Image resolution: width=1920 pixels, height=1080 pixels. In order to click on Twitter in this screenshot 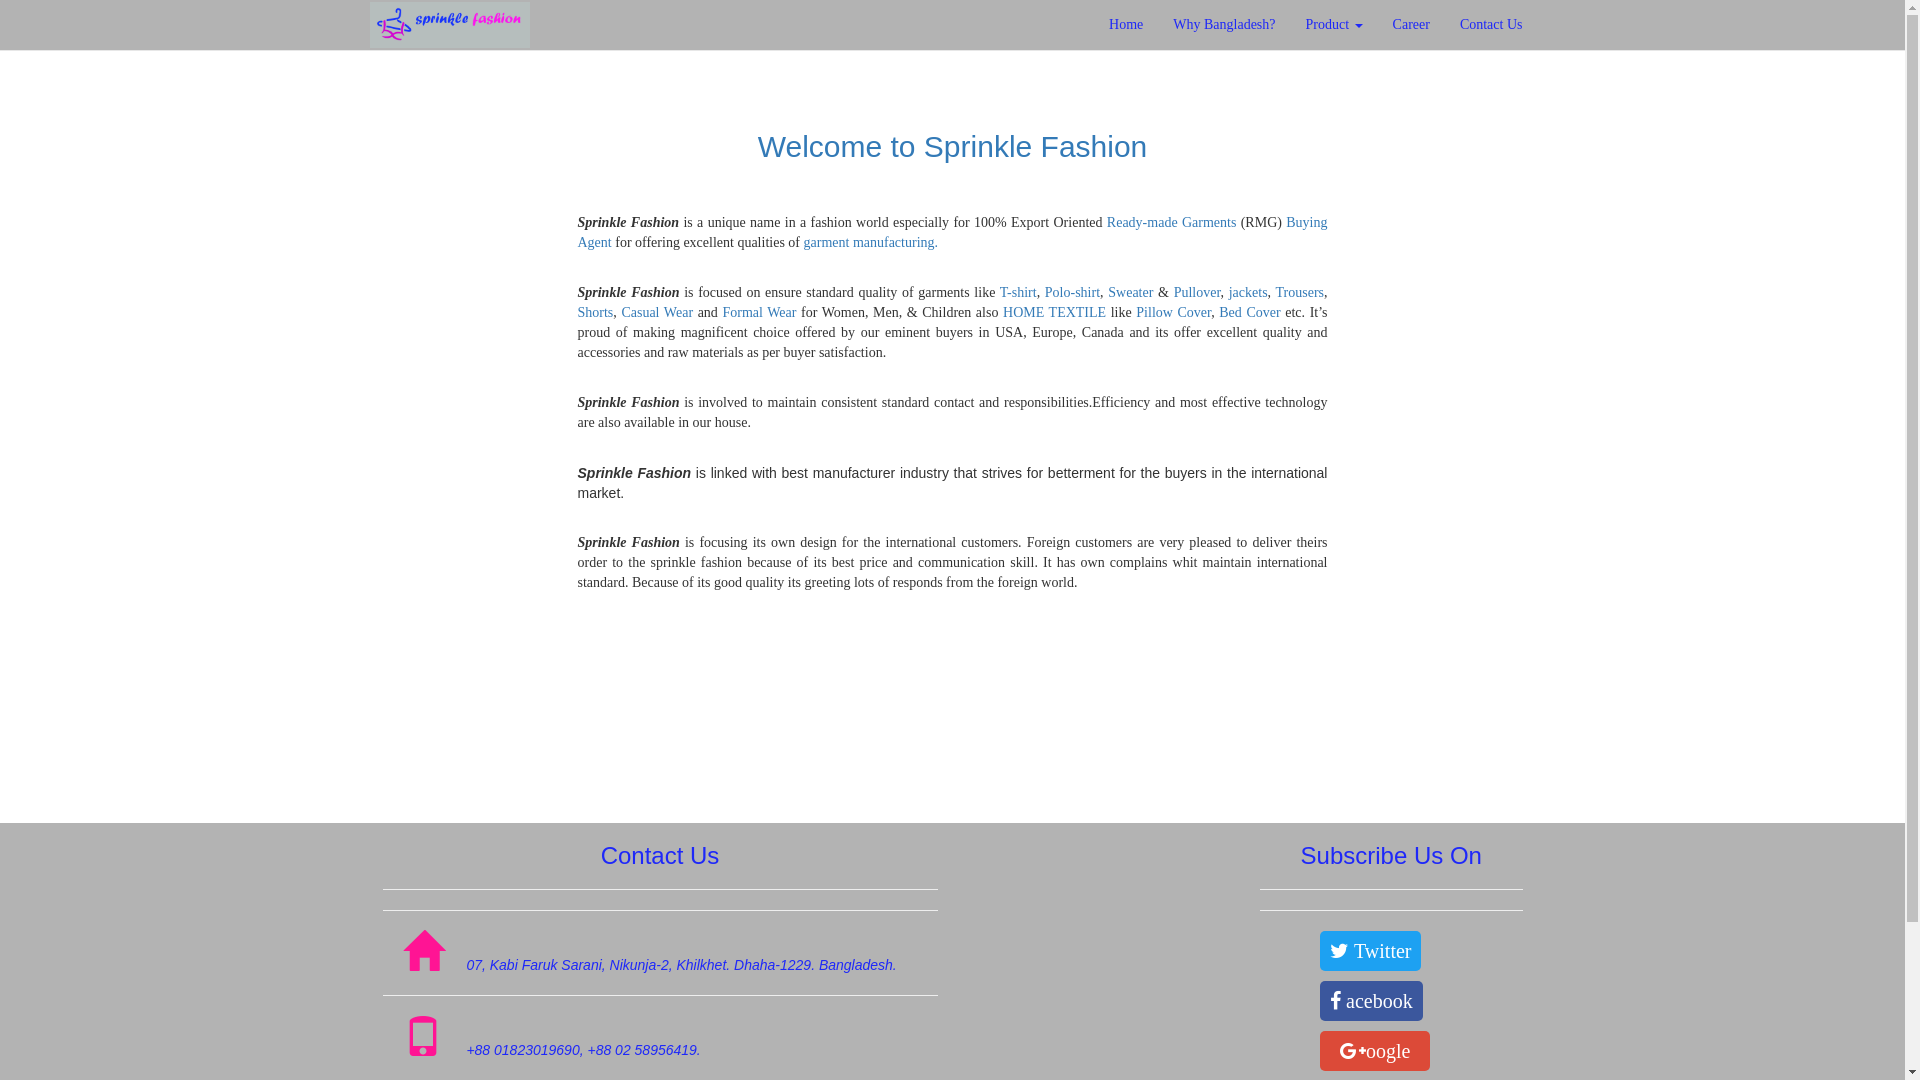, I will do `click(1370, 951)`.